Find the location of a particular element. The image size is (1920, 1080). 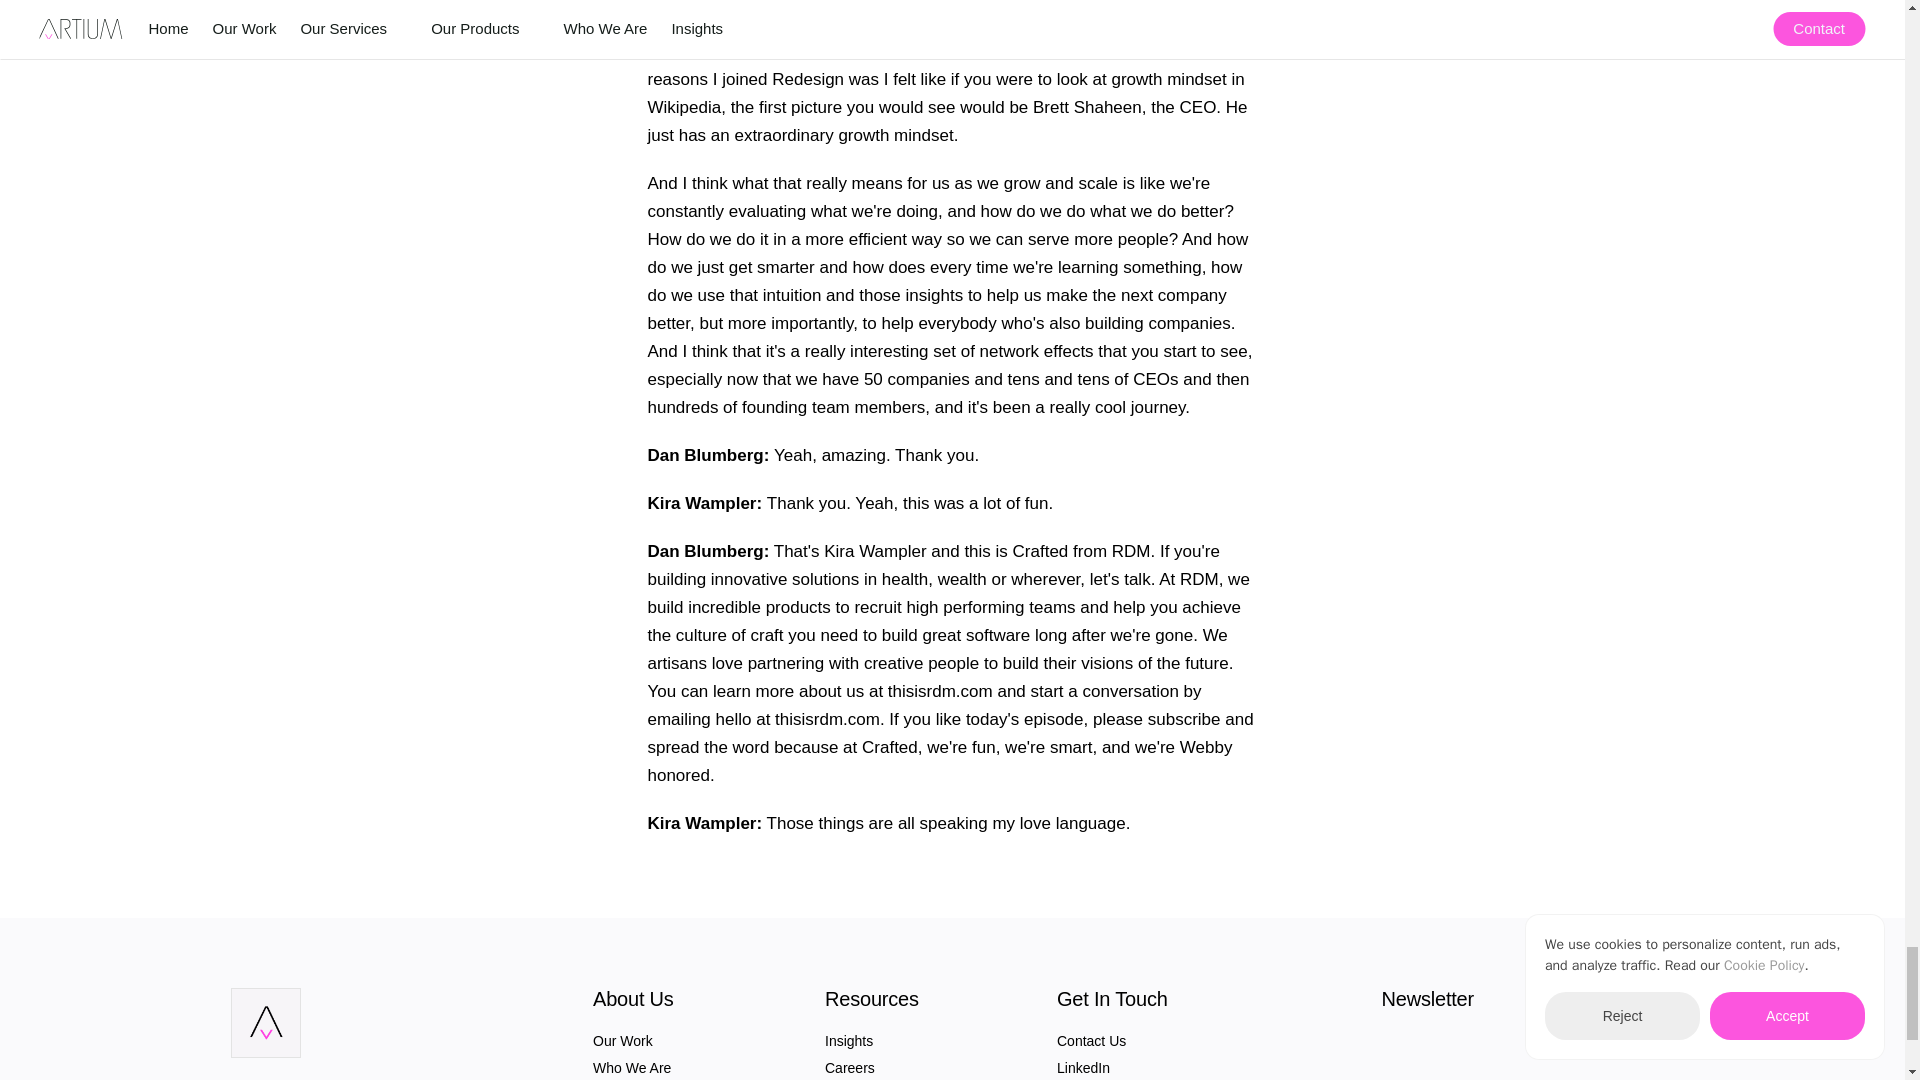

Careers is located at coordinates (850, 1067).